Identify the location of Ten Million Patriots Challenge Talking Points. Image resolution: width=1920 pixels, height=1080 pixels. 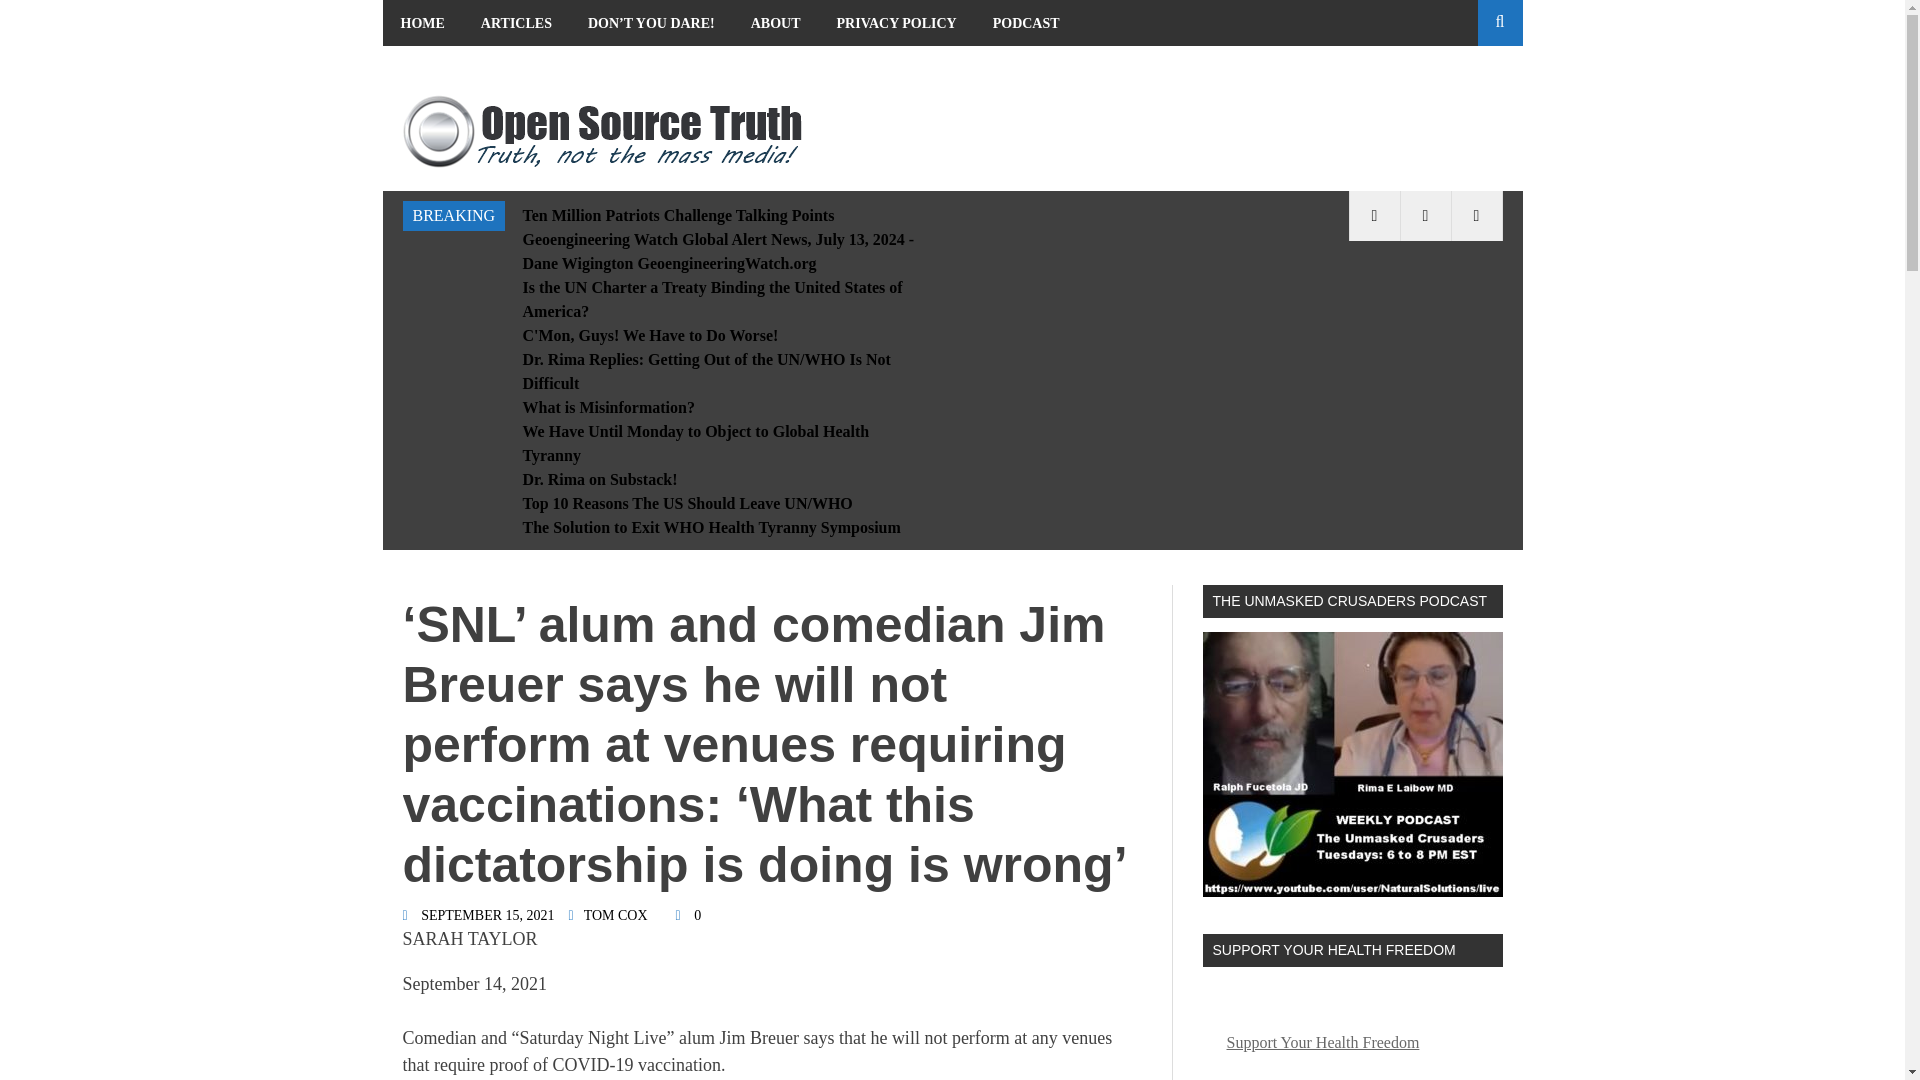
(678, 215).